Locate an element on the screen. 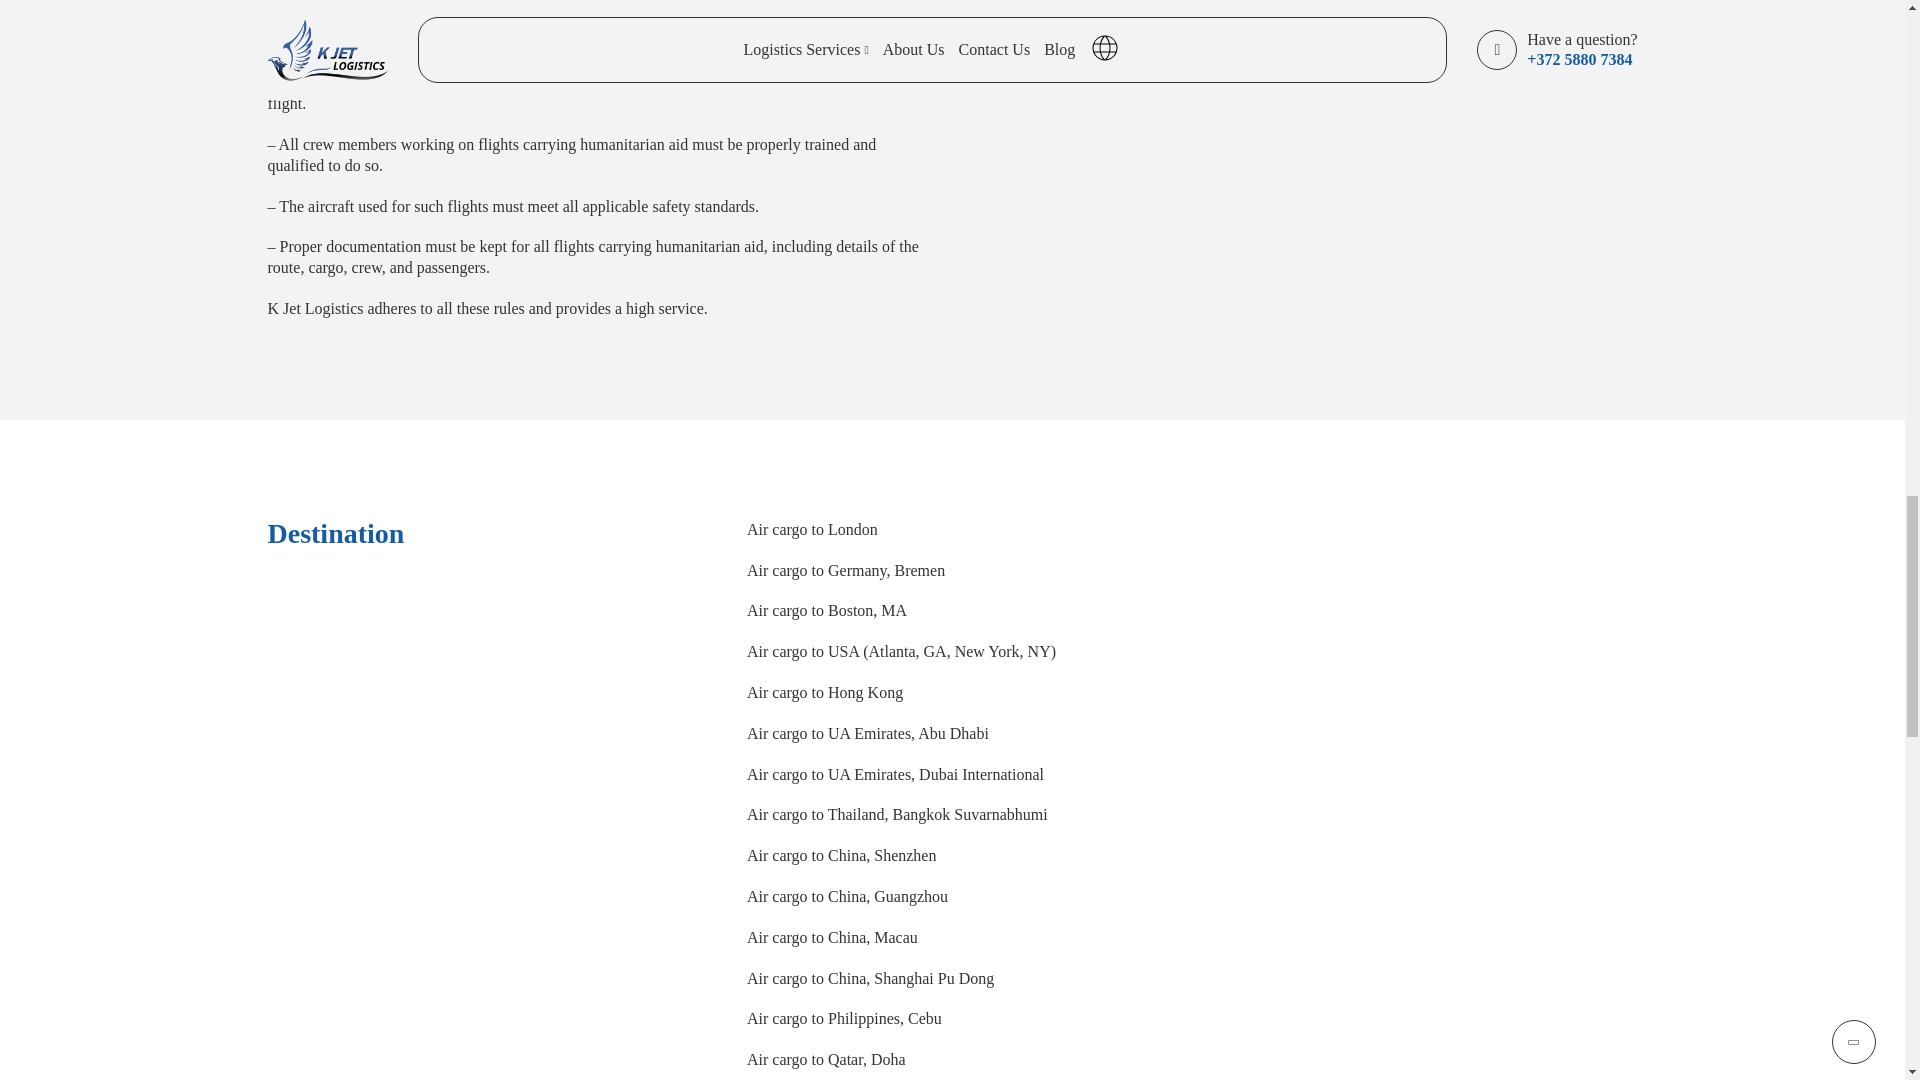  Air cargo to Boston, MA  is located at coordinates (828, 610).